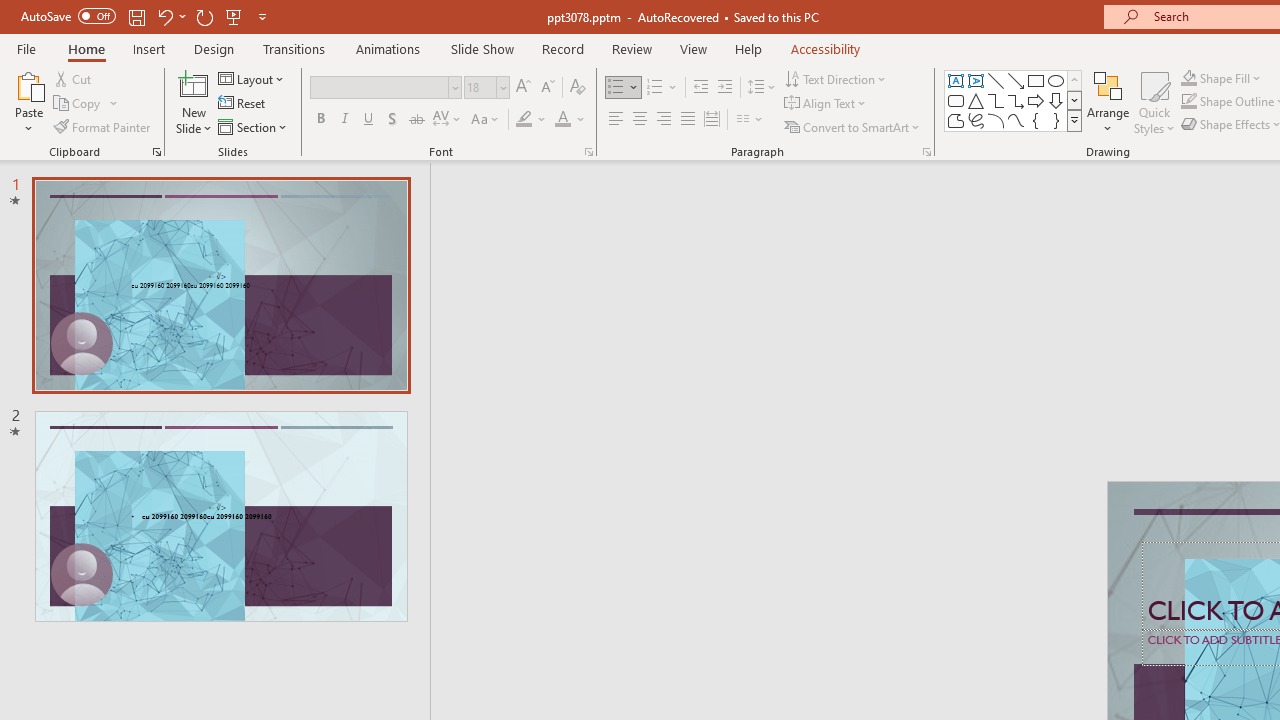  What do you see at coordinates (640, 120) in the screenshot?
I see `Center` at bounding box center [640, 120].